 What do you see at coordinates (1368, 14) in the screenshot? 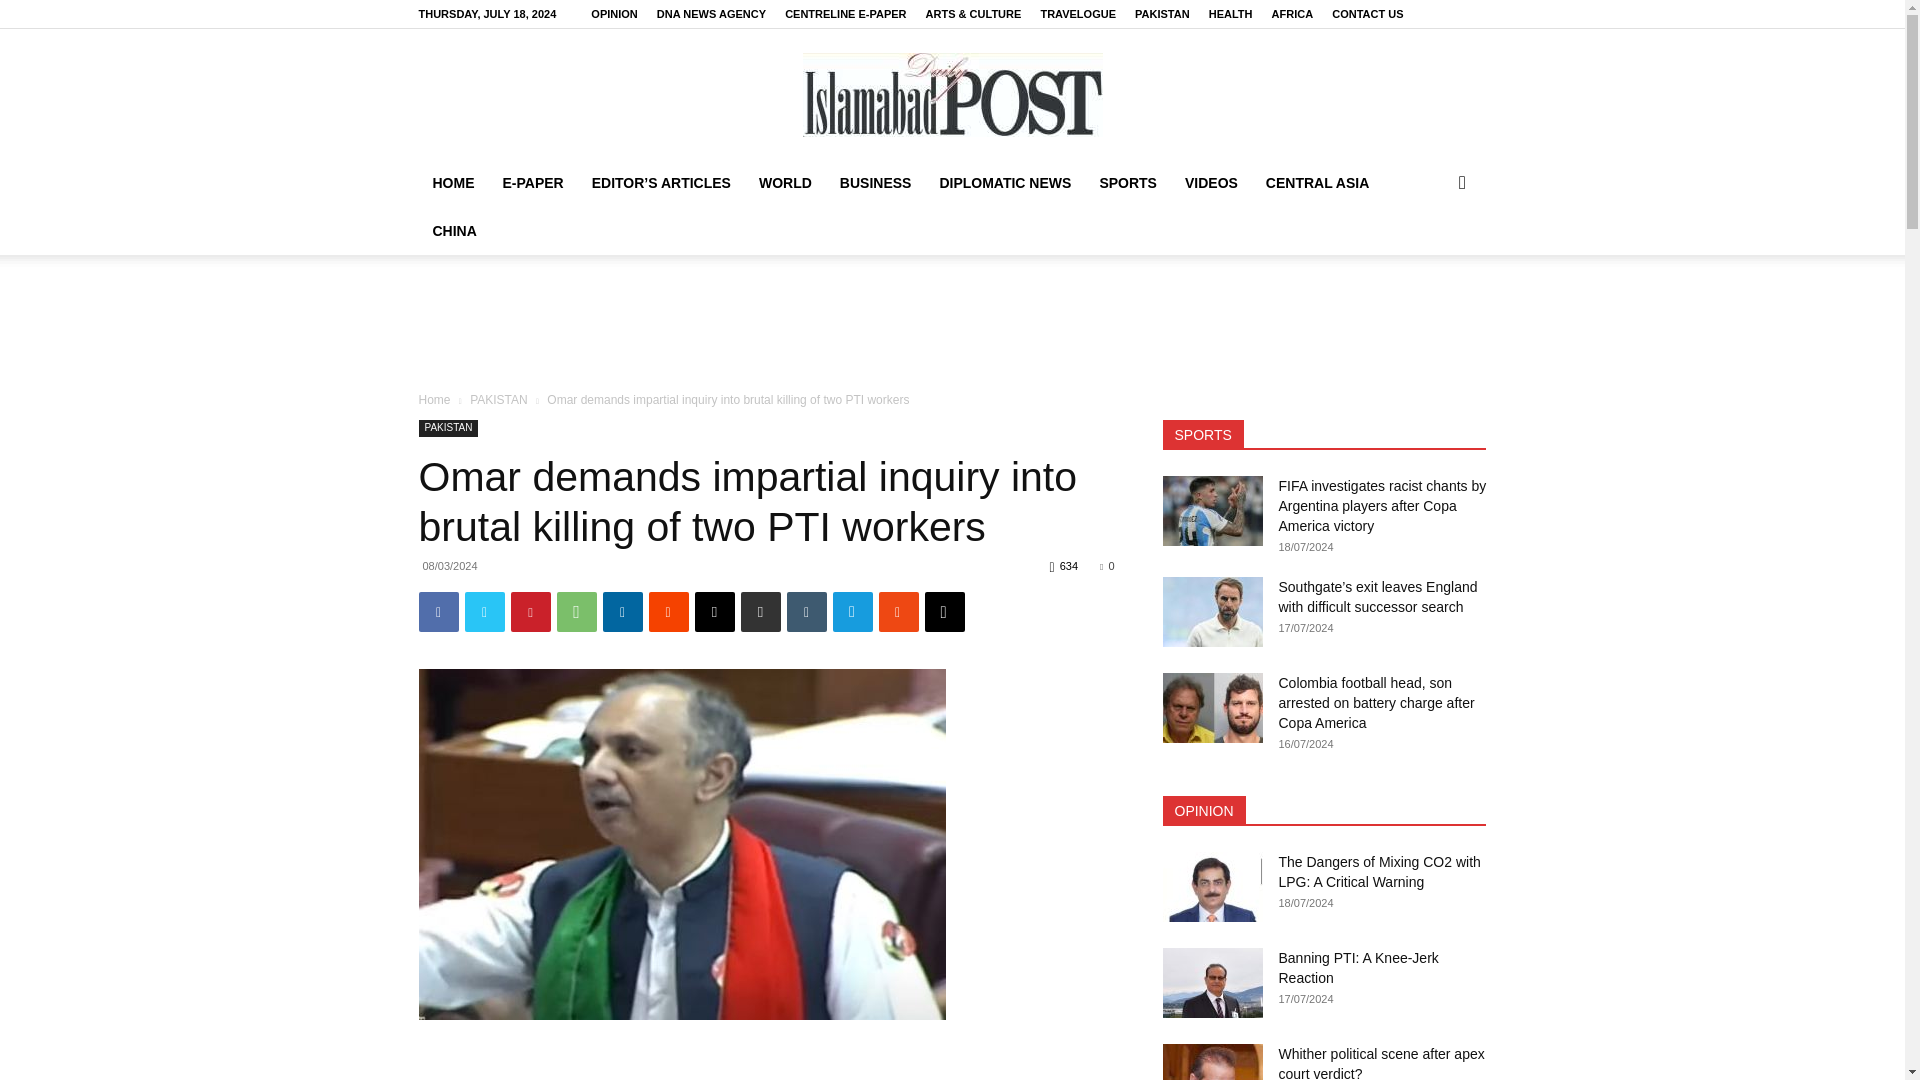
I see `CONTACT US` at bounding box center [1368, 14].